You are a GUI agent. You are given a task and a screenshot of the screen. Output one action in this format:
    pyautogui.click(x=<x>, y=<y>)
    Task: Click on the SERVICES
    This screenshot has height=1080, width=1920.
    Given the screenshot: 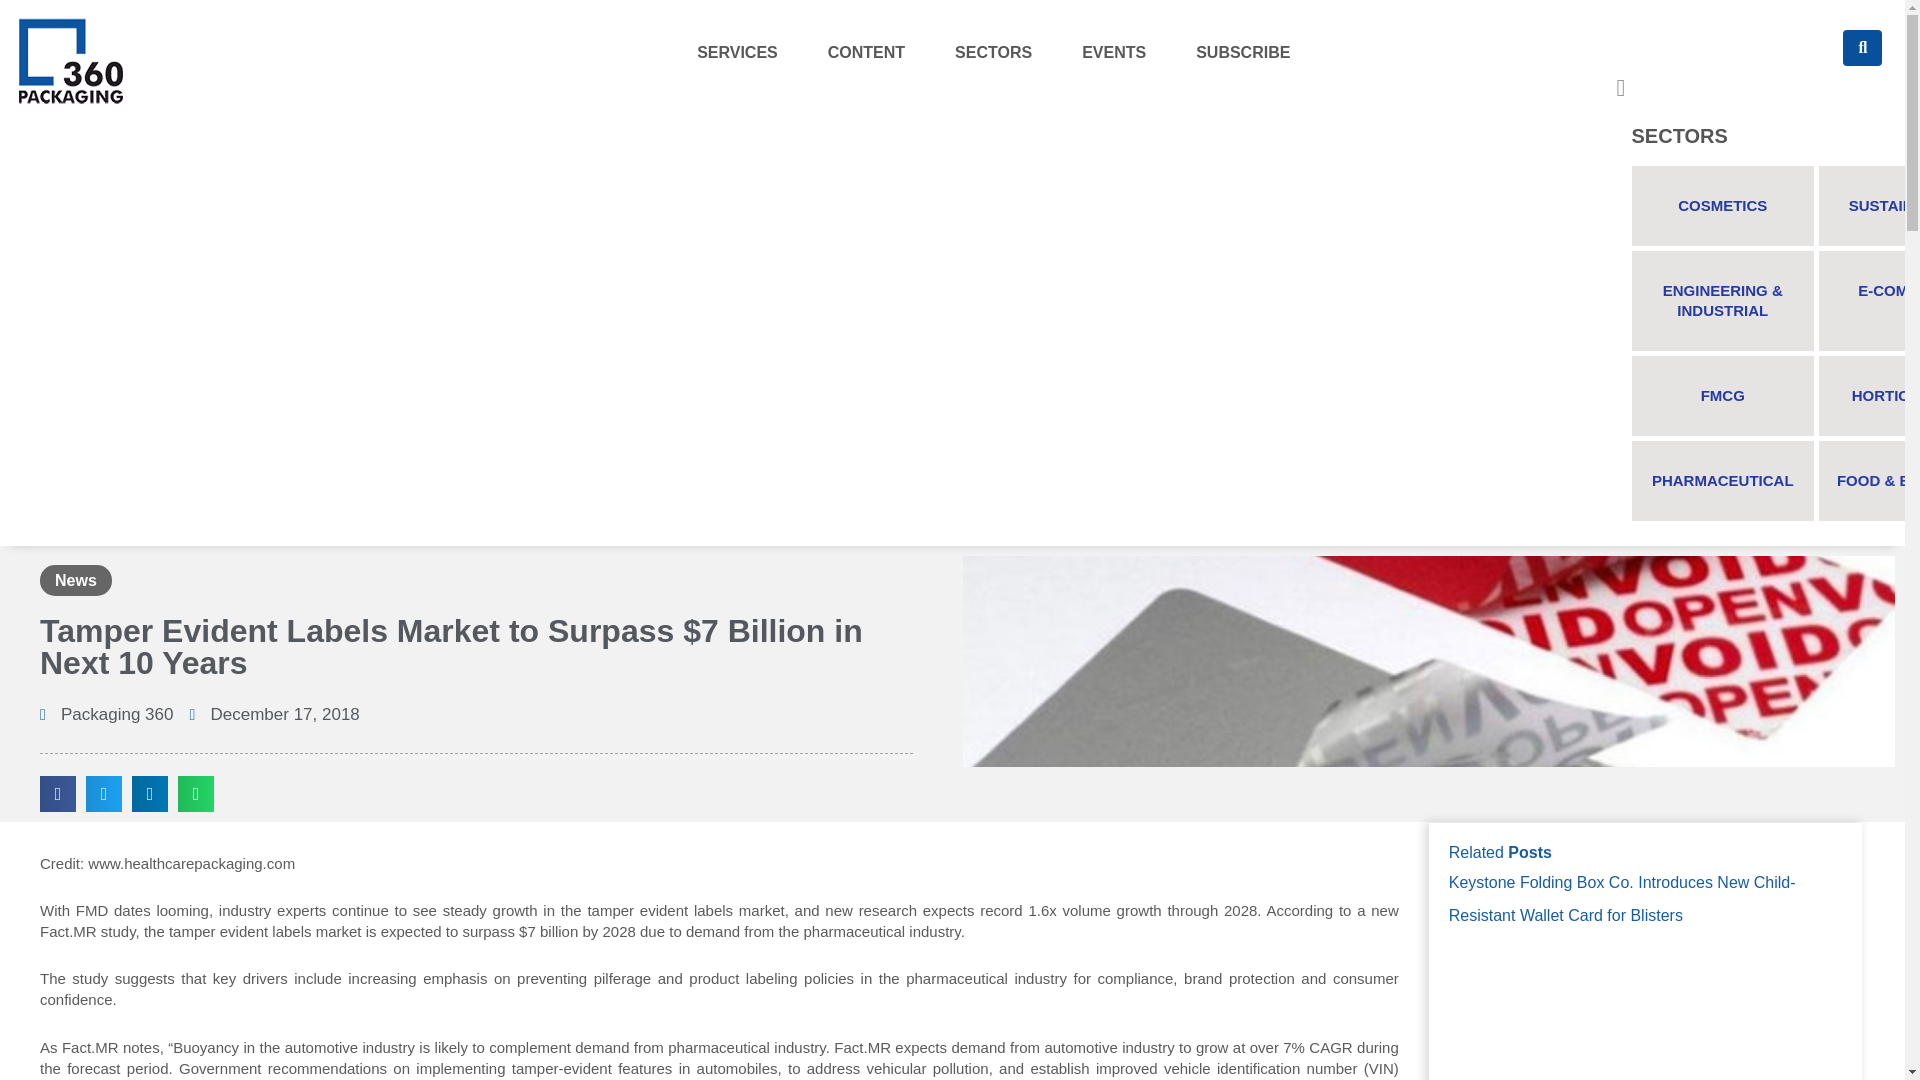 What is the action you would take?
    pyautogui.click(x=738, y=52)
    